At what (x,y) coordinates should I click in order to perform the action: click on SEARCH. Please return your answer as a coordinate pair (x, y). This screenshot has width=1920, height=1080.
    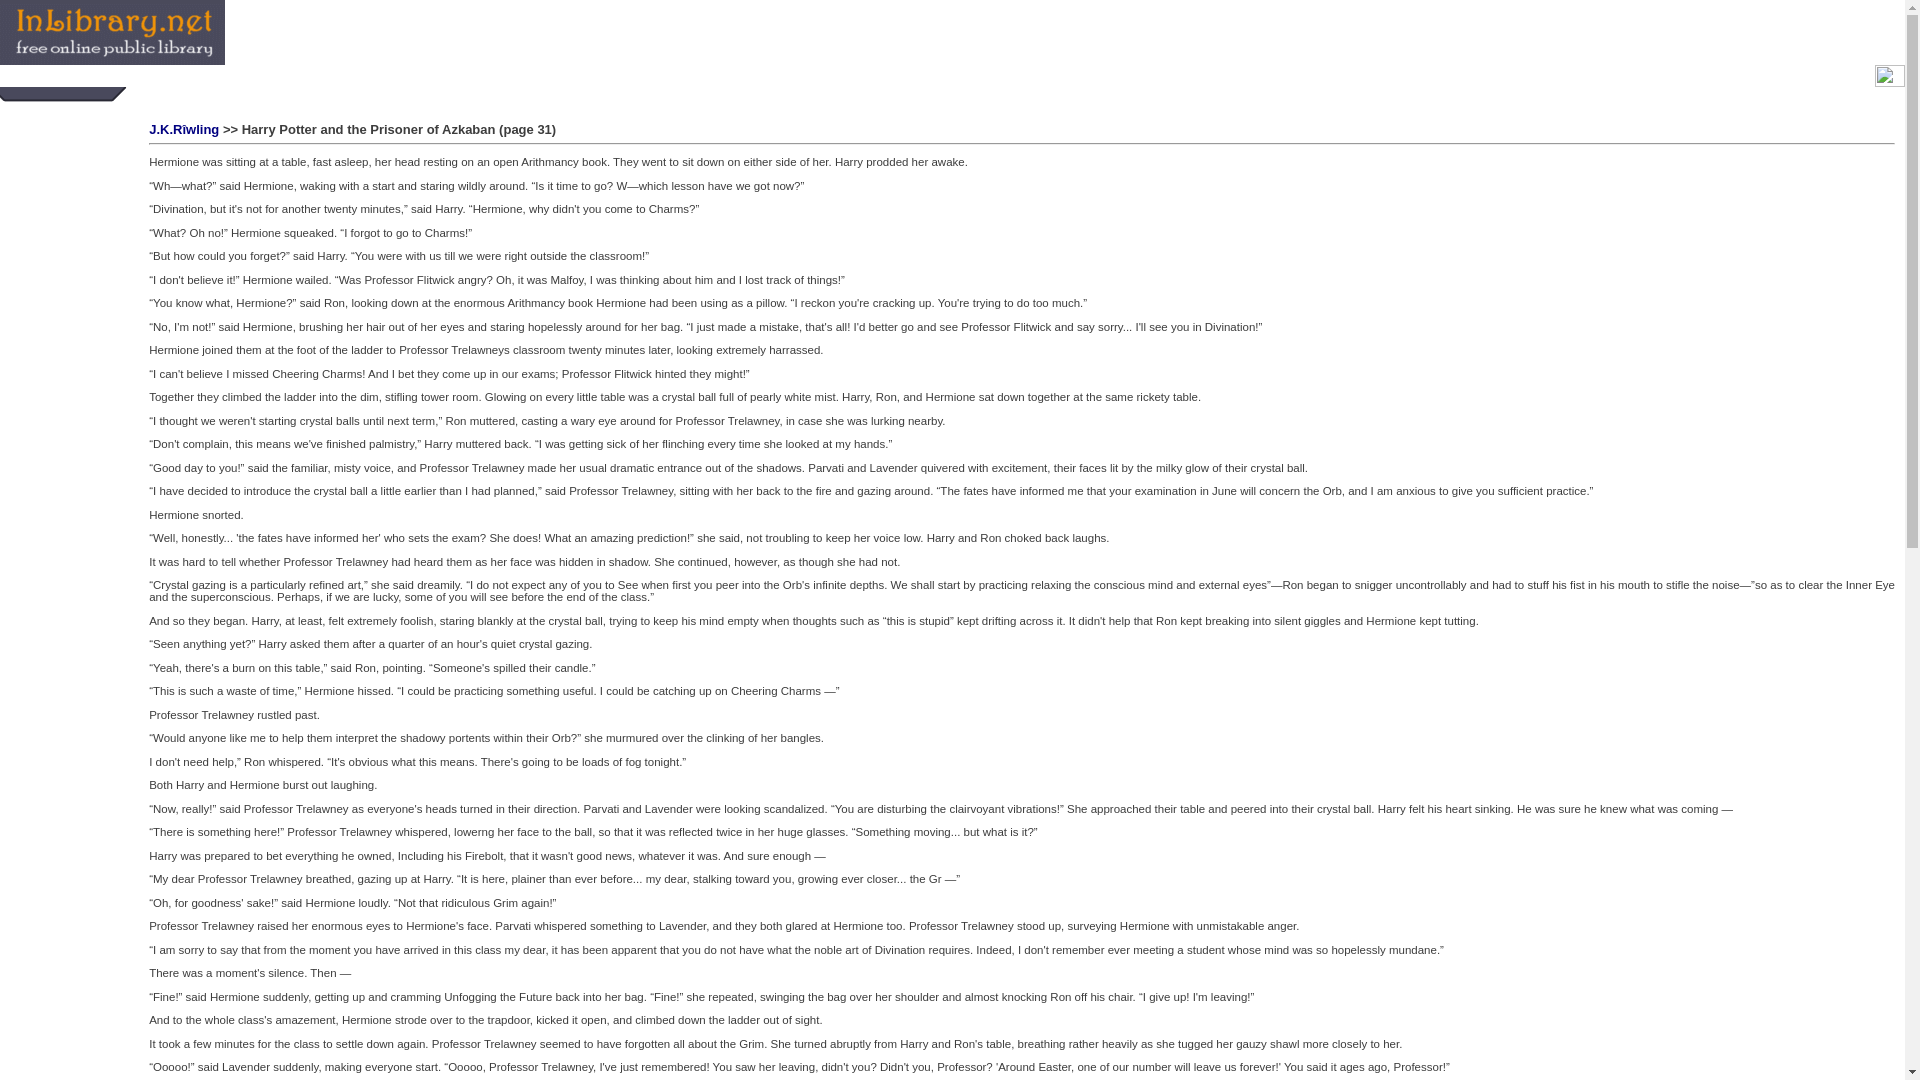
    Looking at the image, I should click on (334, 76).